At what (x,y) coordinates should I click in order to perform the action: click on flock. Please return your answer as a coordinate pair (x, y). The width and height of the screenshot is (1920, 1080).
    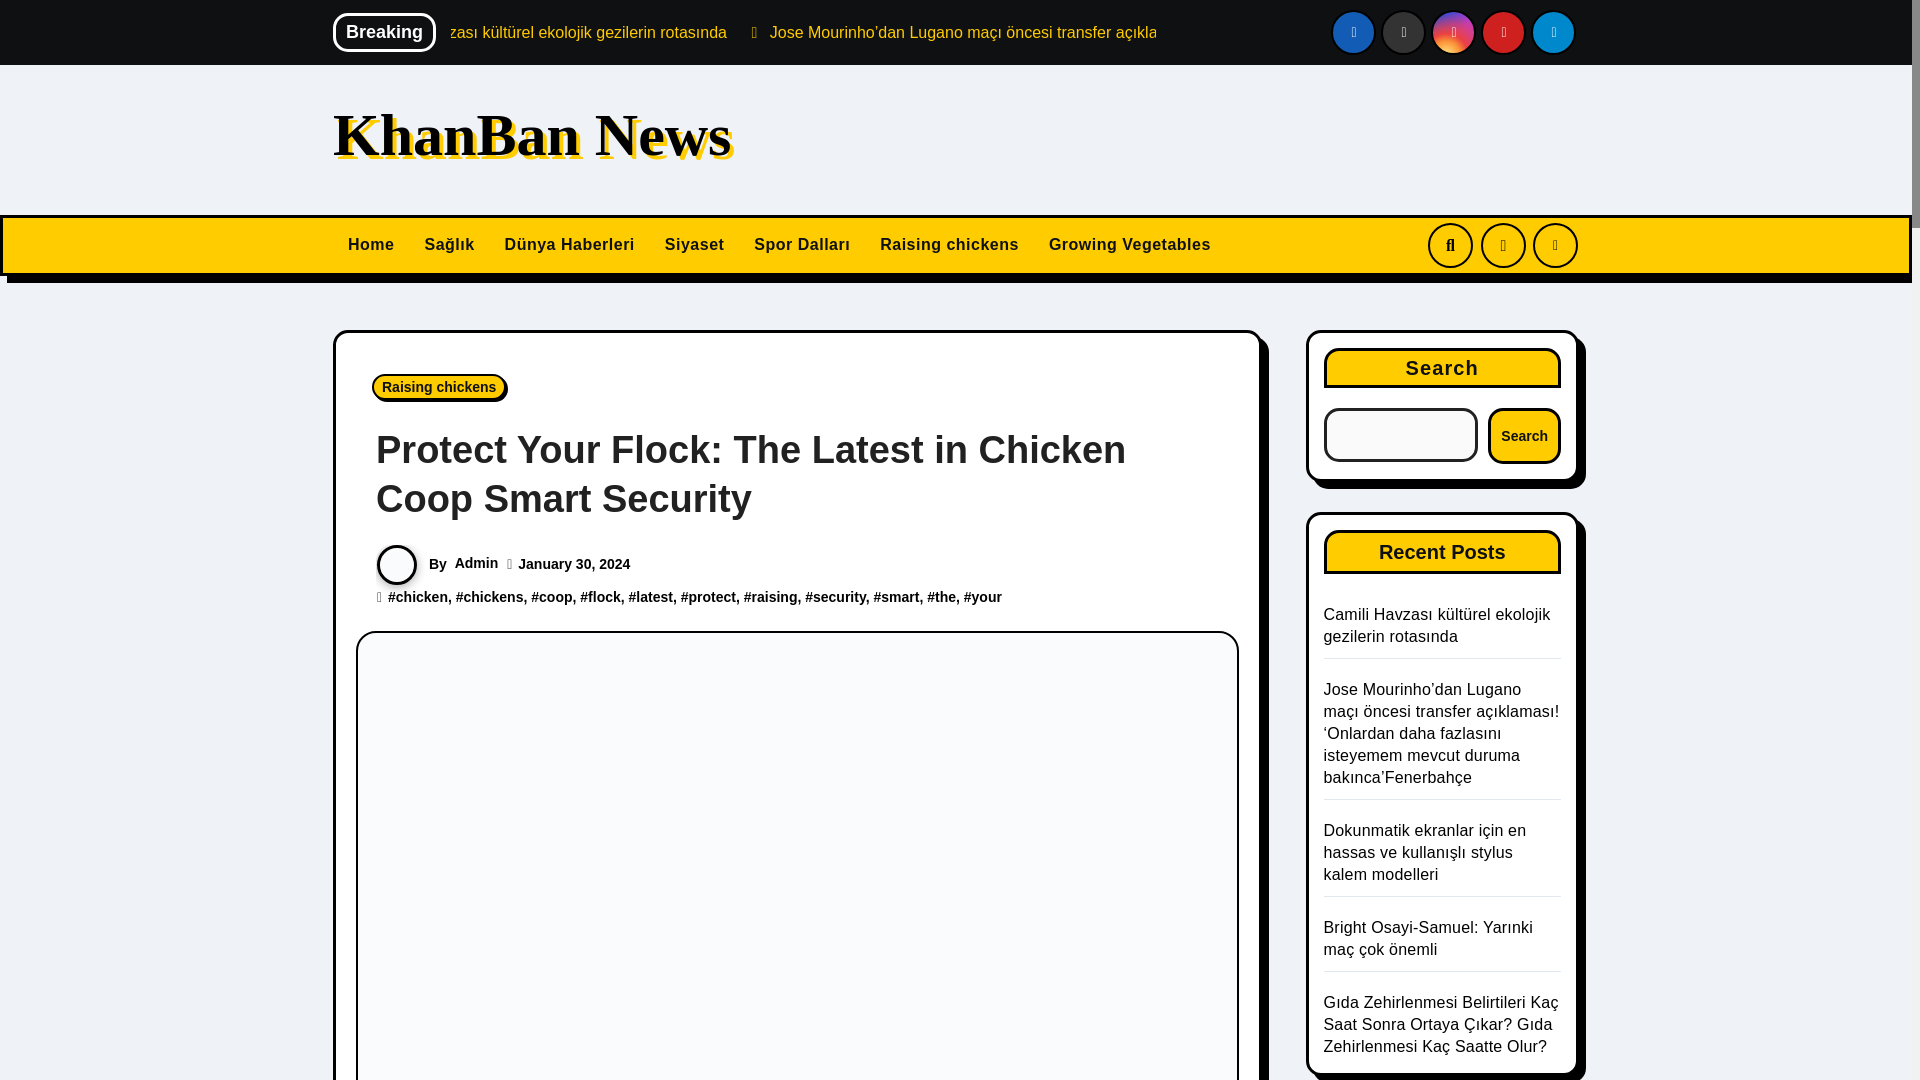
    Looking at the image, I should click on (604, 596).